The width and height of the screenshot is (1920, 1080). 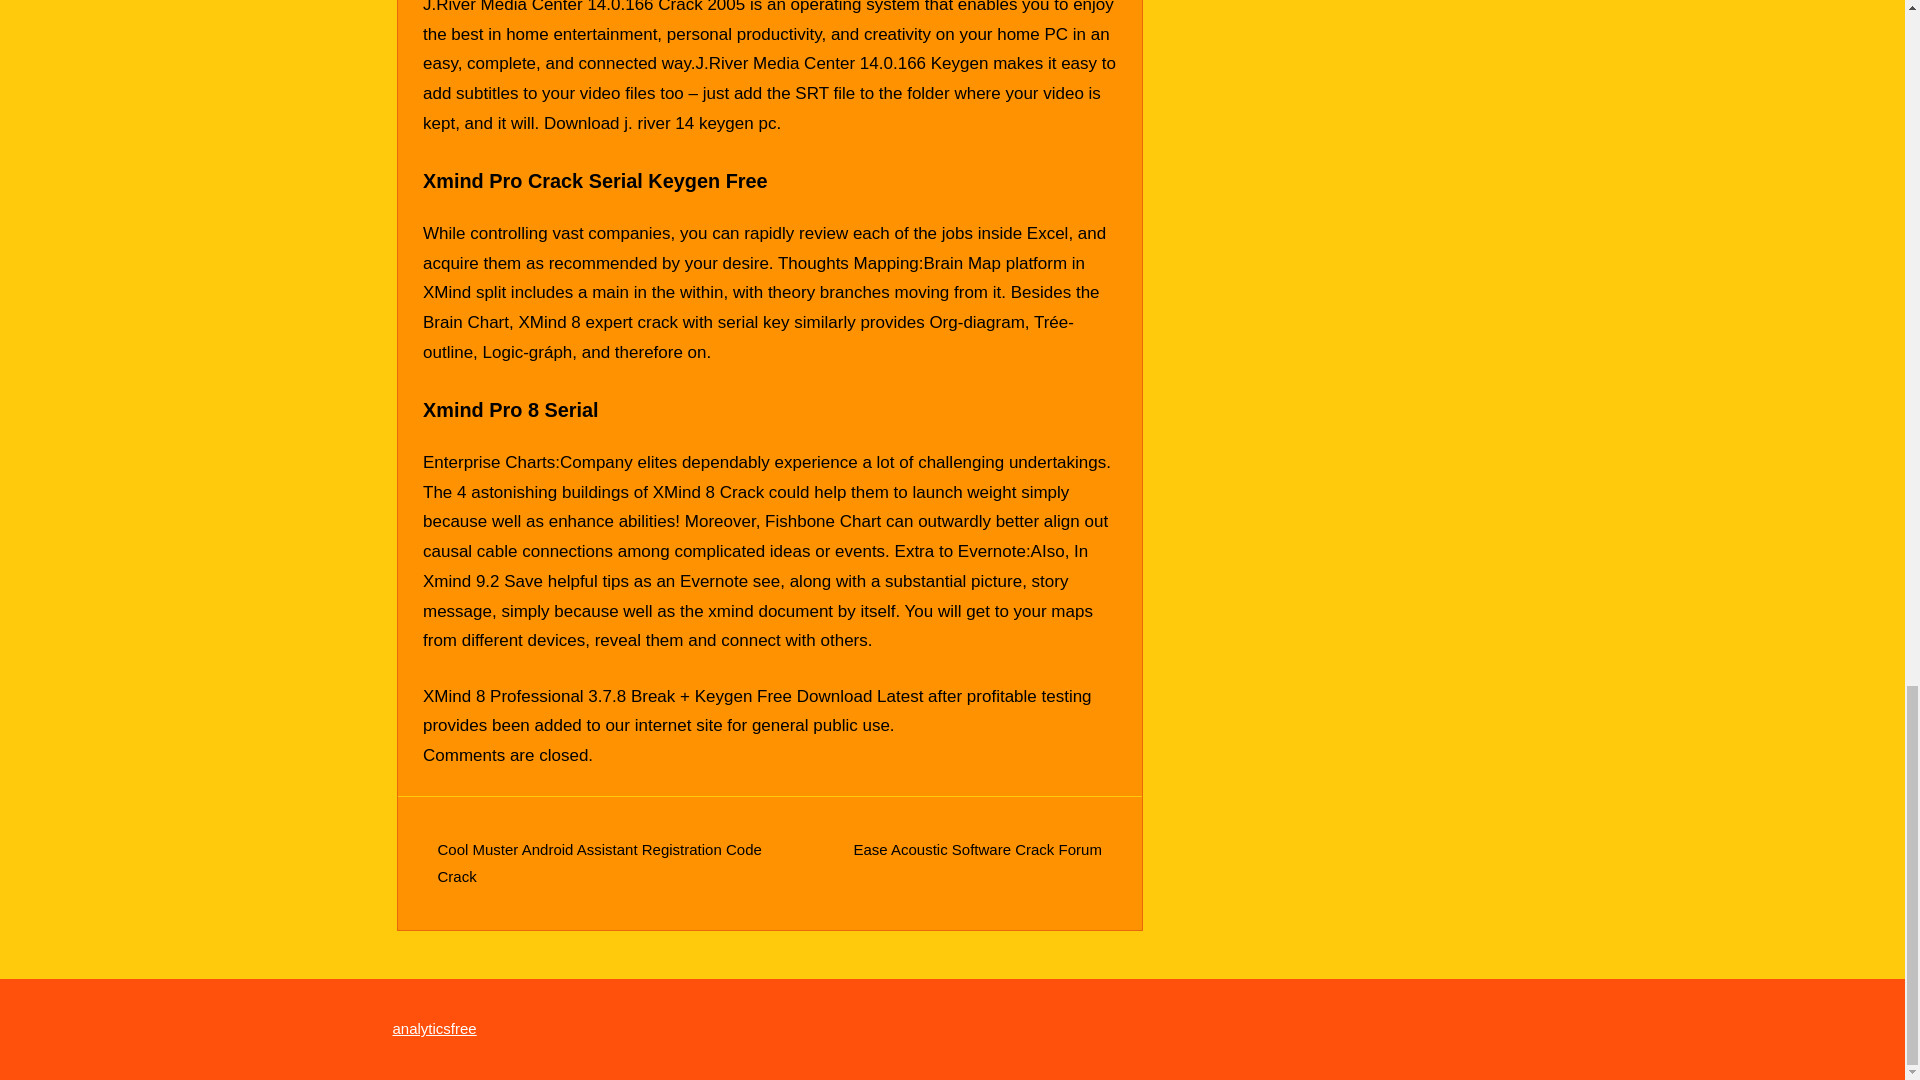 What do you see at coordinates (654, 123) in the screenshot?
I see `river` at bounding box center [654, 123].